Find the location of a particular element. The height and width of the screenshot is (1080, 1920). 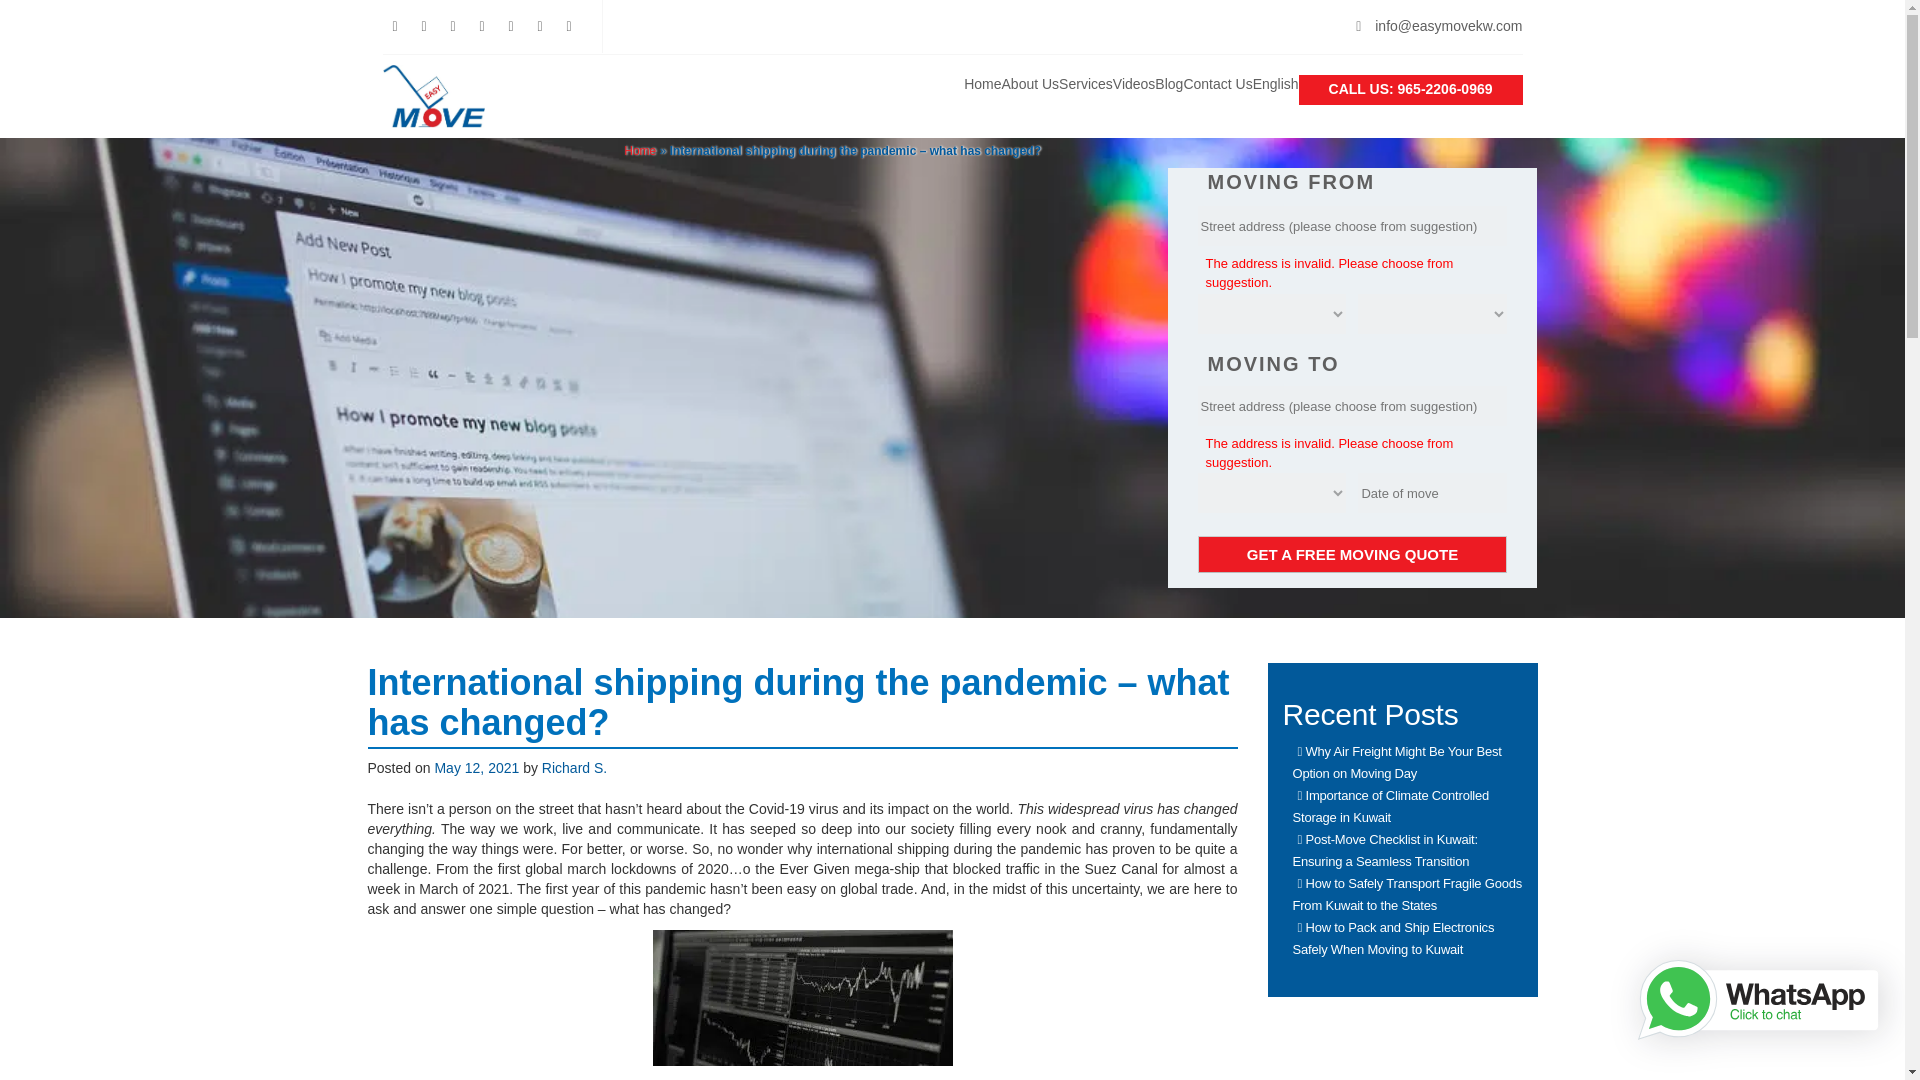

Home is located at coordinates (640, 150).